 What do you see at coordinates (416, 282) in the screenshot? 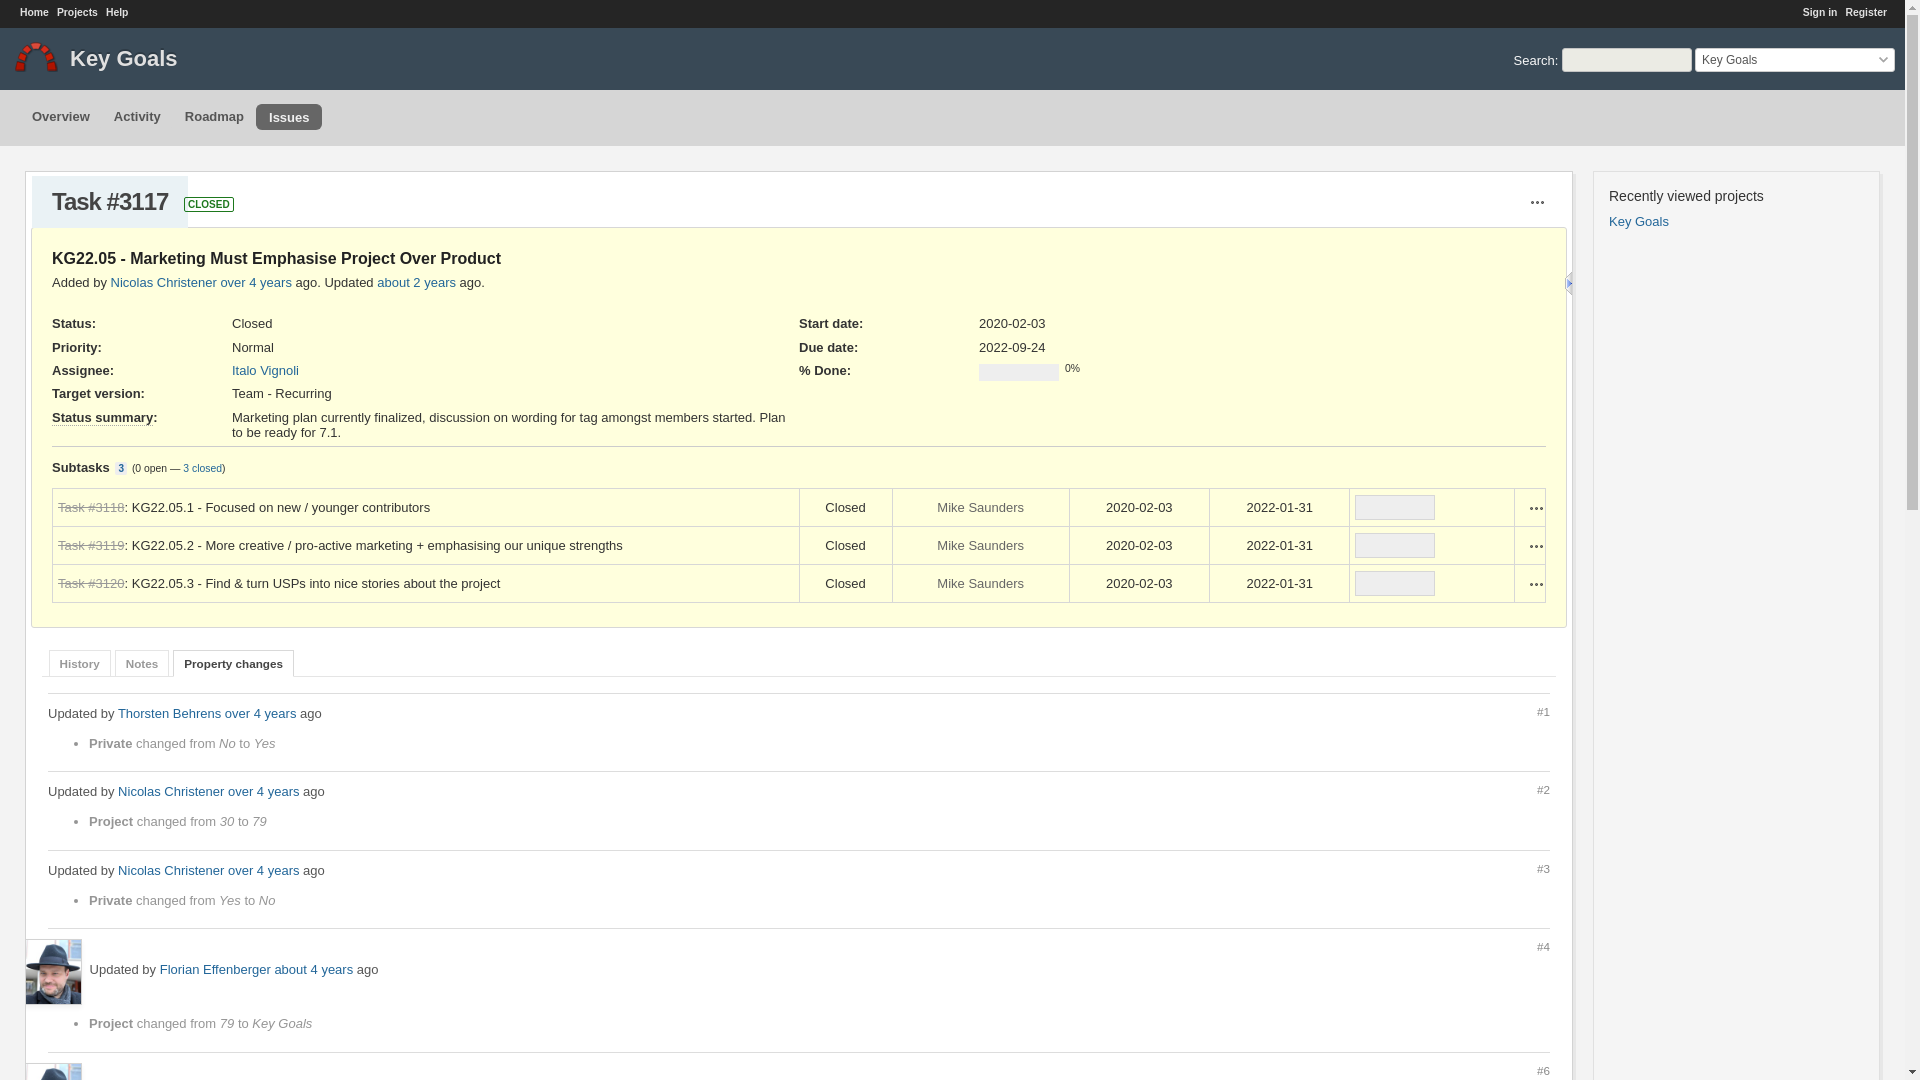
I see `about 2 years` at bounding box center [416, 282].